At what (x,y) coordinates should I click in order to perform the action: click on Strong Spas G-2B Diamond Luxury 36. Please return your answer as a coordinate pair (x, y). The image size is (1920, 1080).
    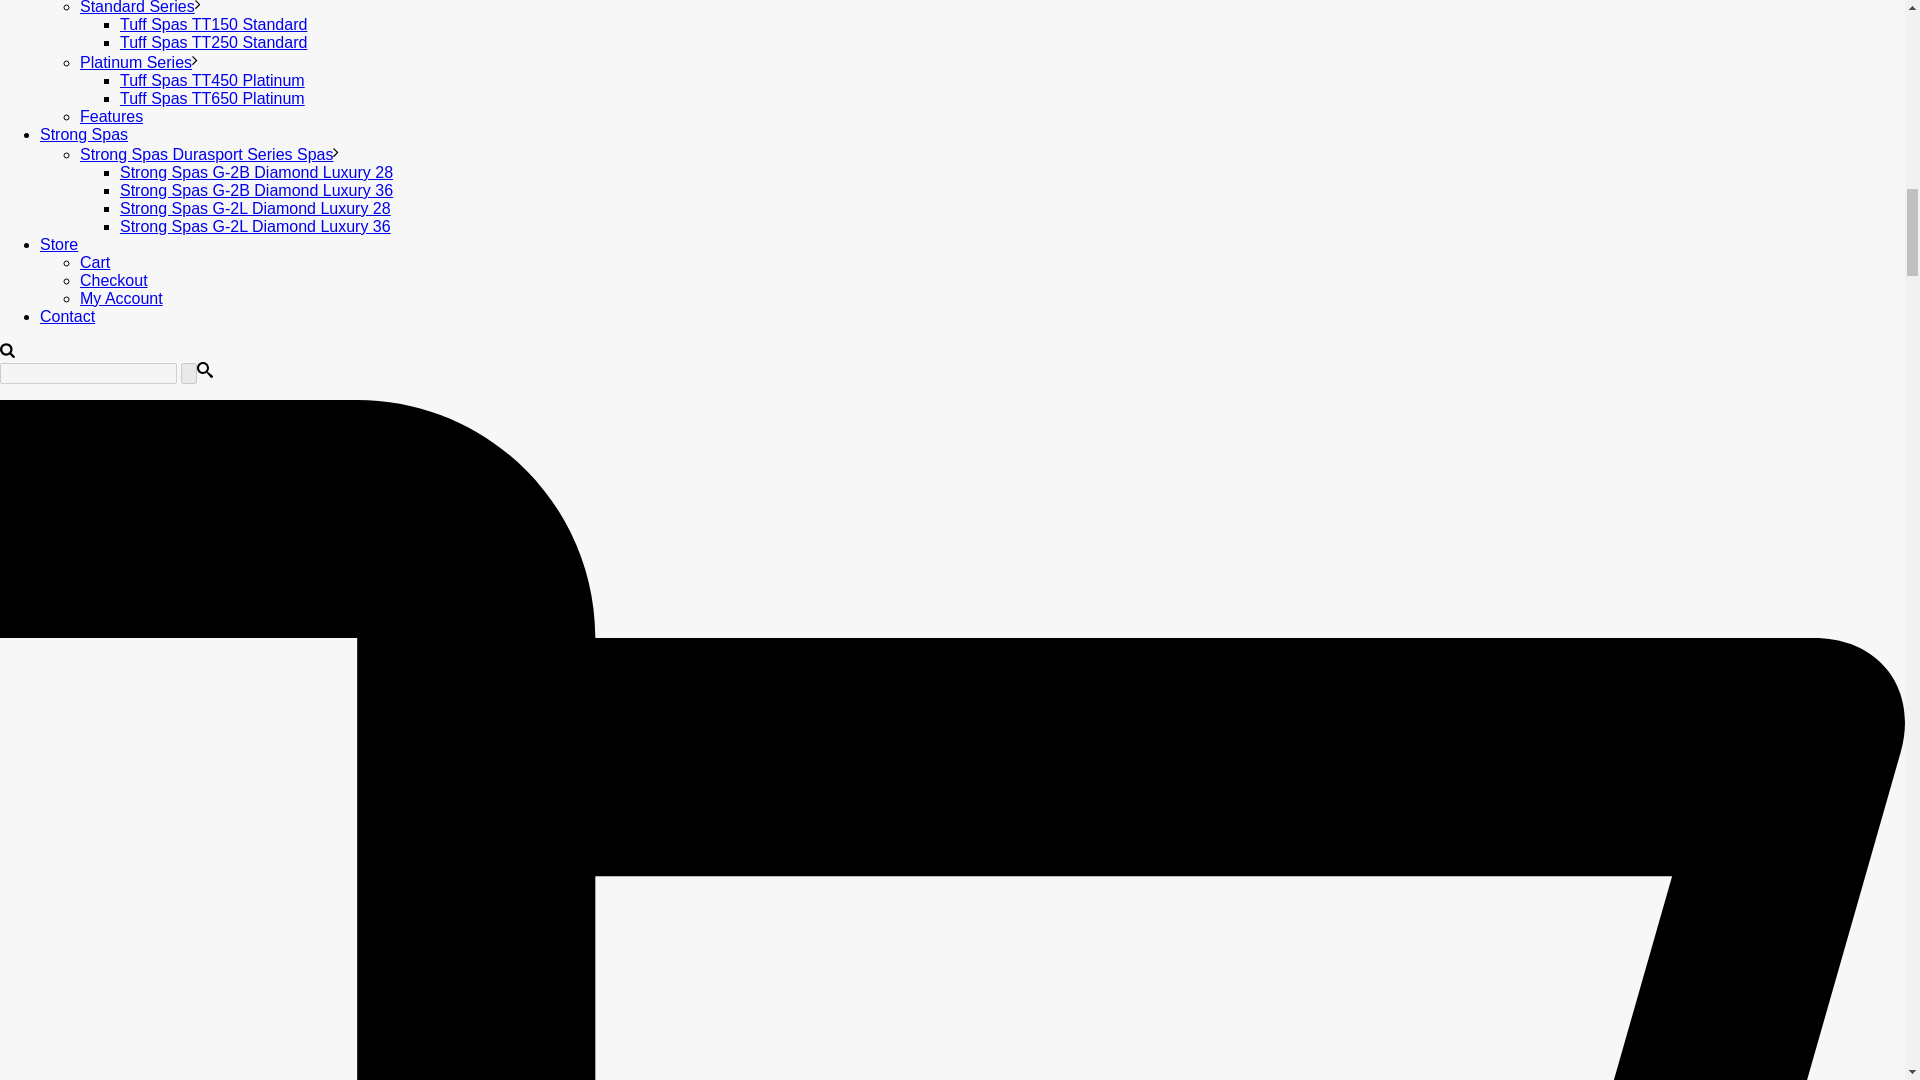
    Looking at the image, I should click on (256, 190).